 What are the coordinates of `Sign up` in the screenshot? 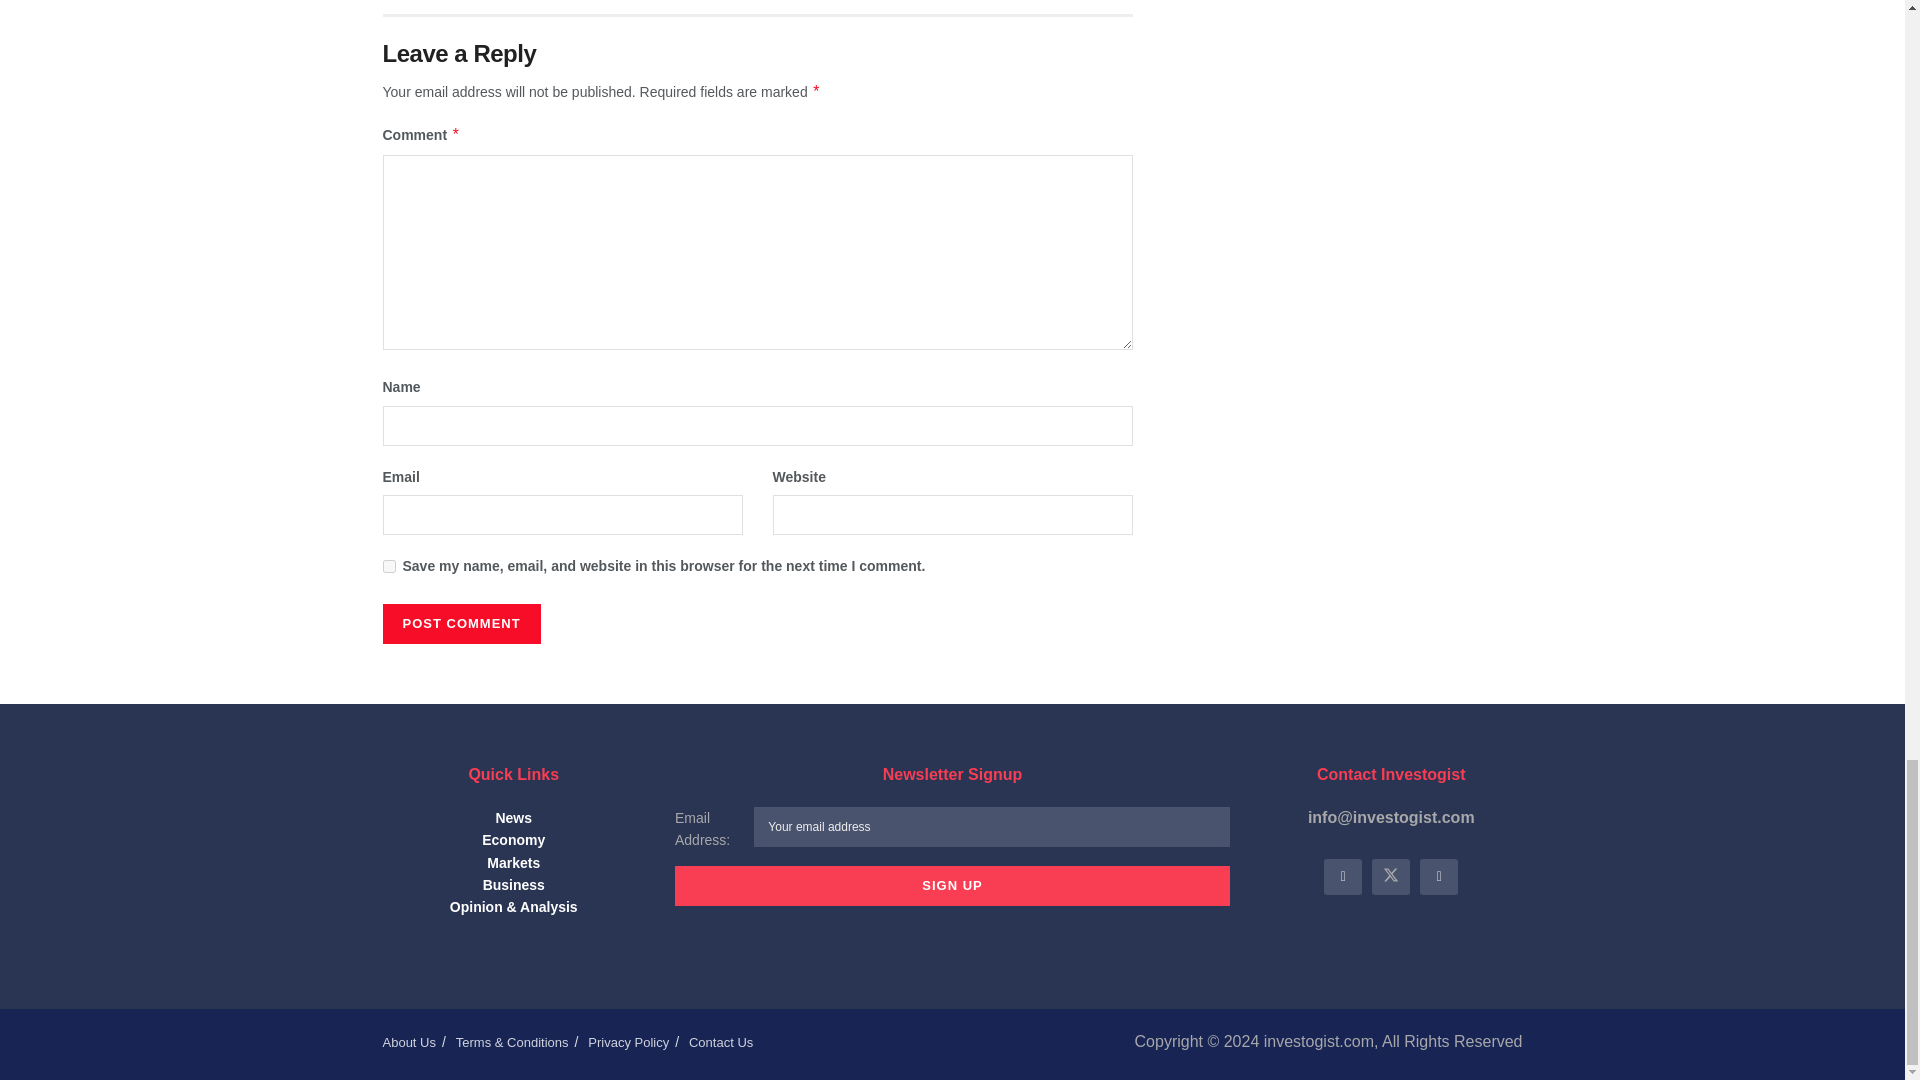 It's located at (952, 886).